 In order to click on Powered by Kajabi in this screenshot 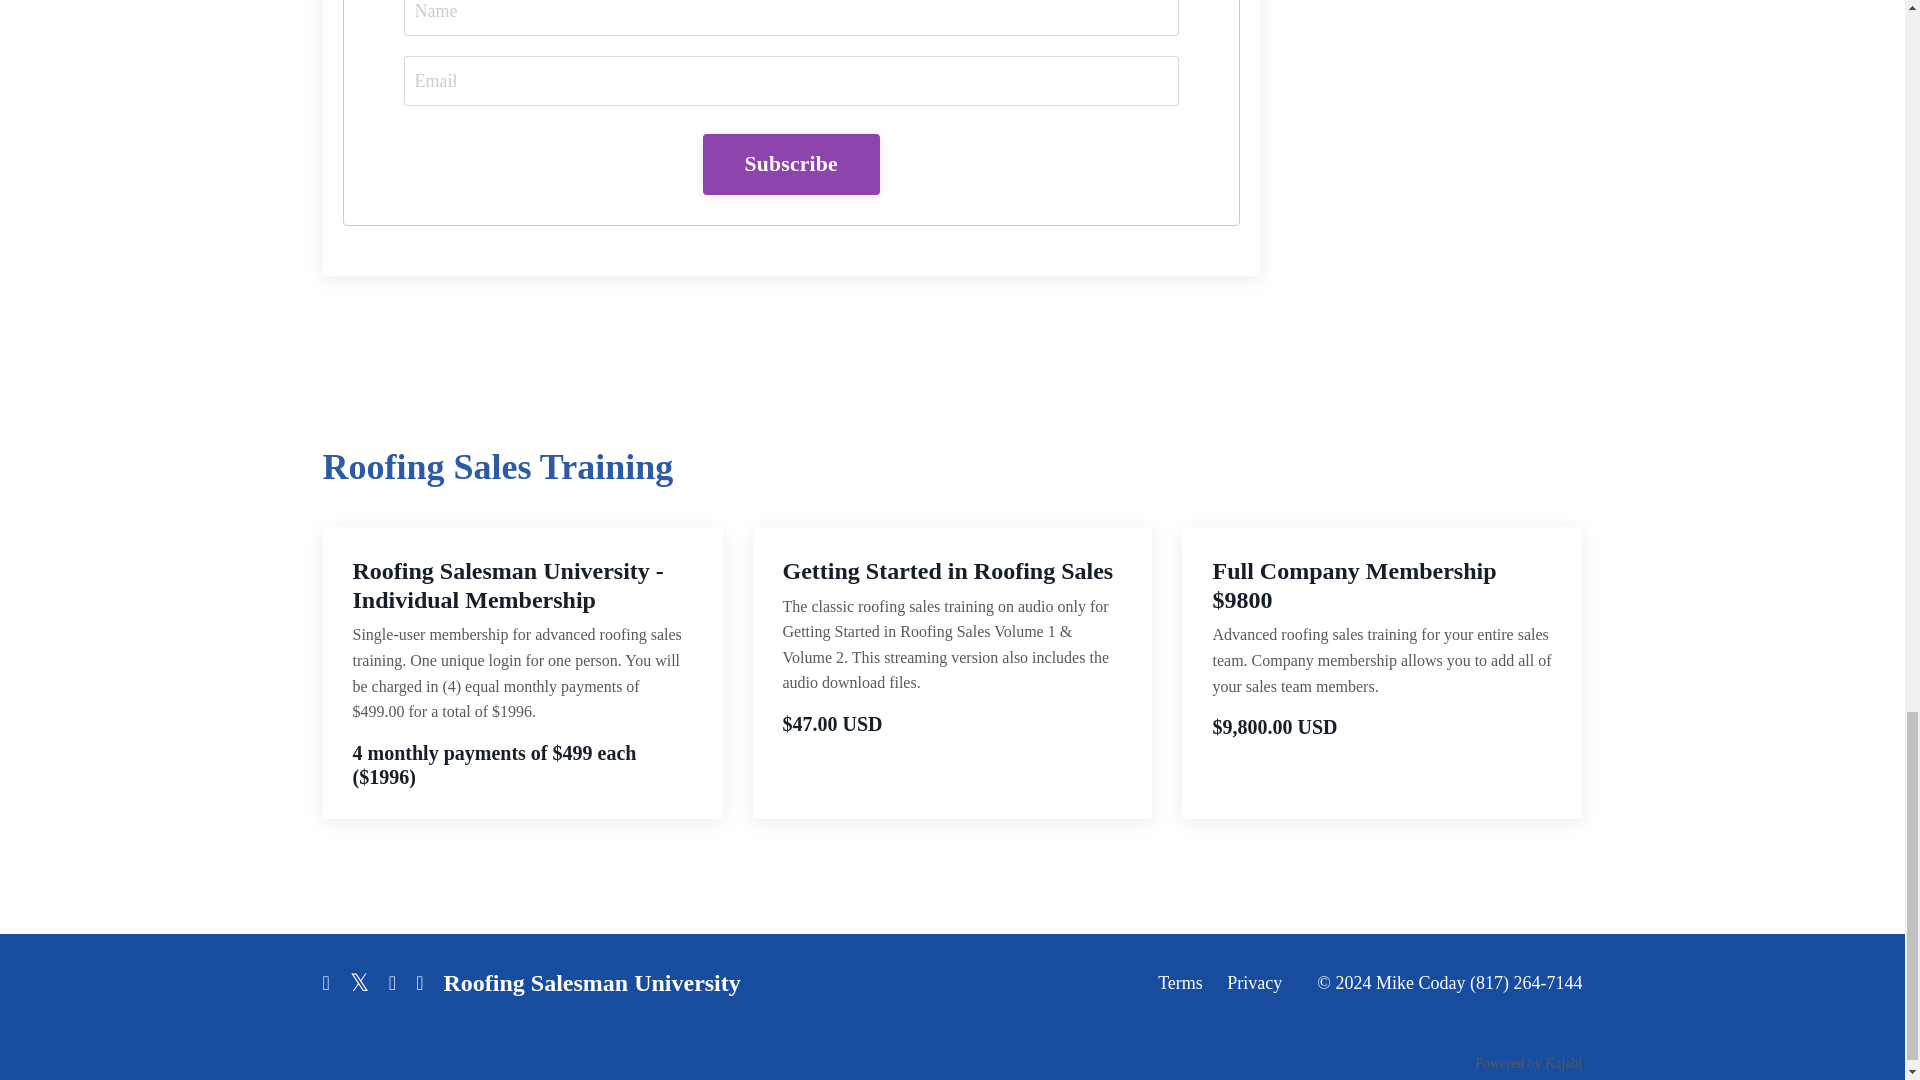, I will do `click(1528, 1064)`.